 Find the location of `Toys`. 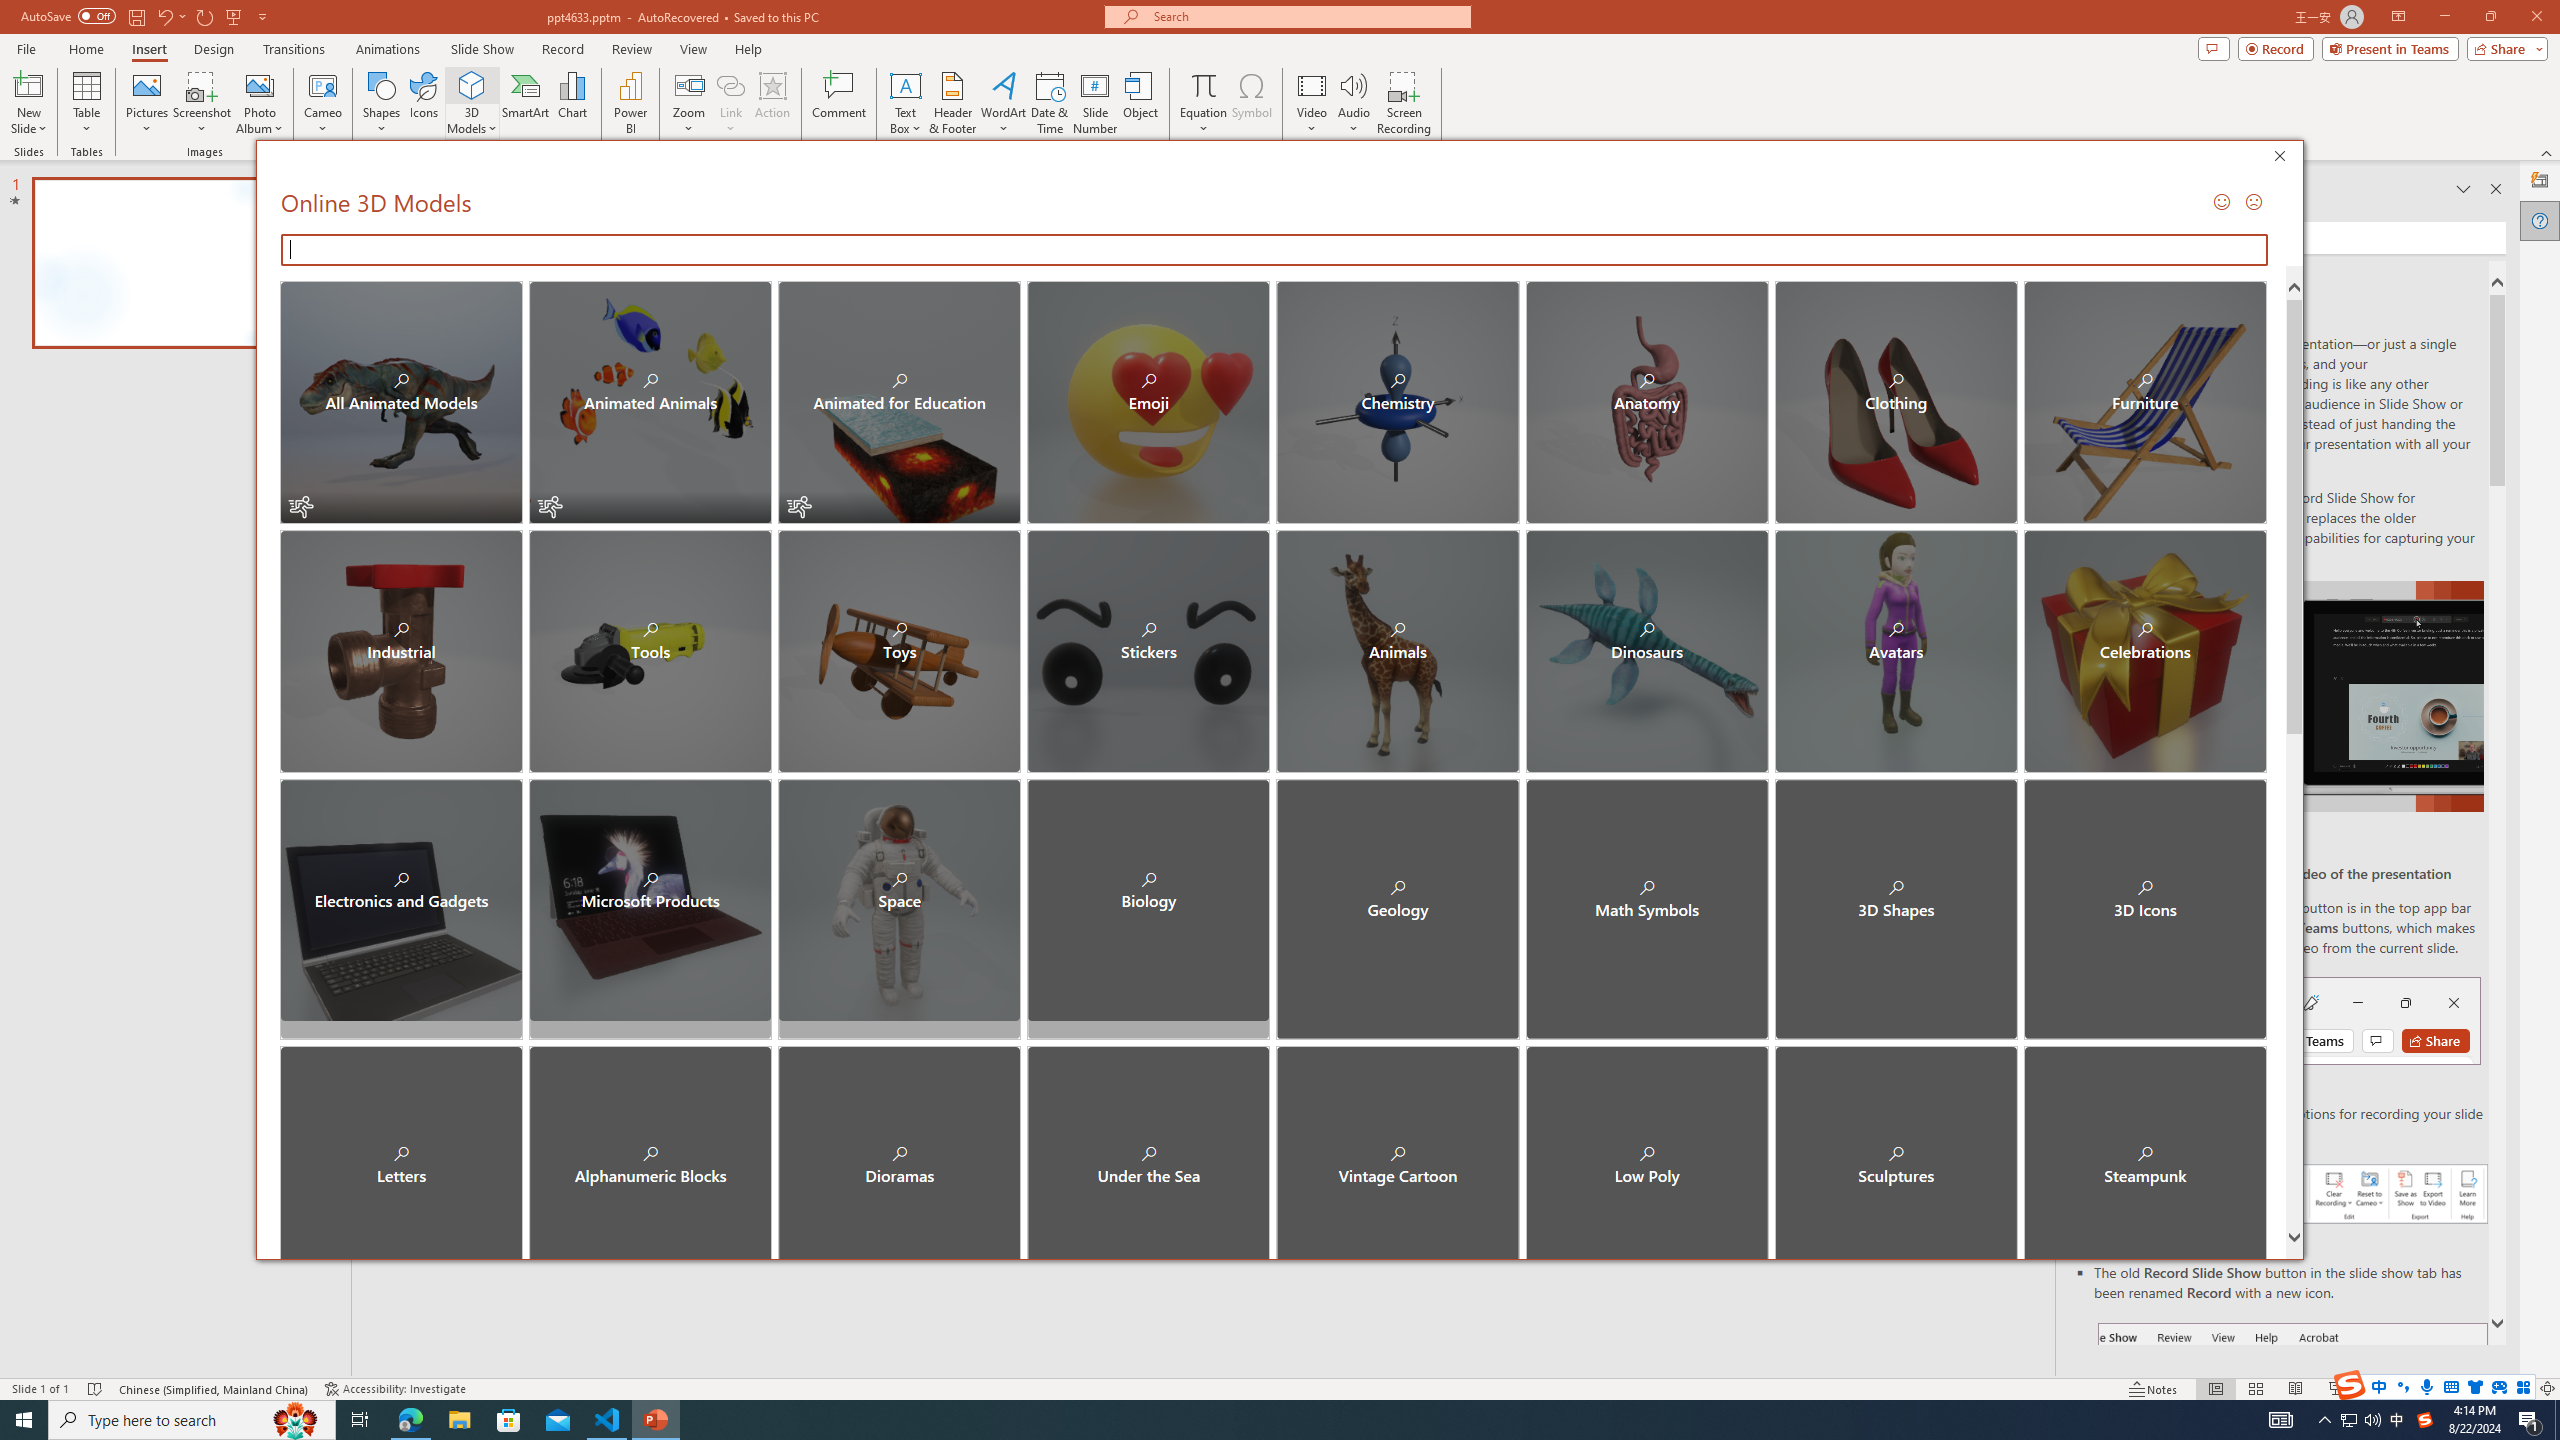

Toys is located at coordinates (898, 651).